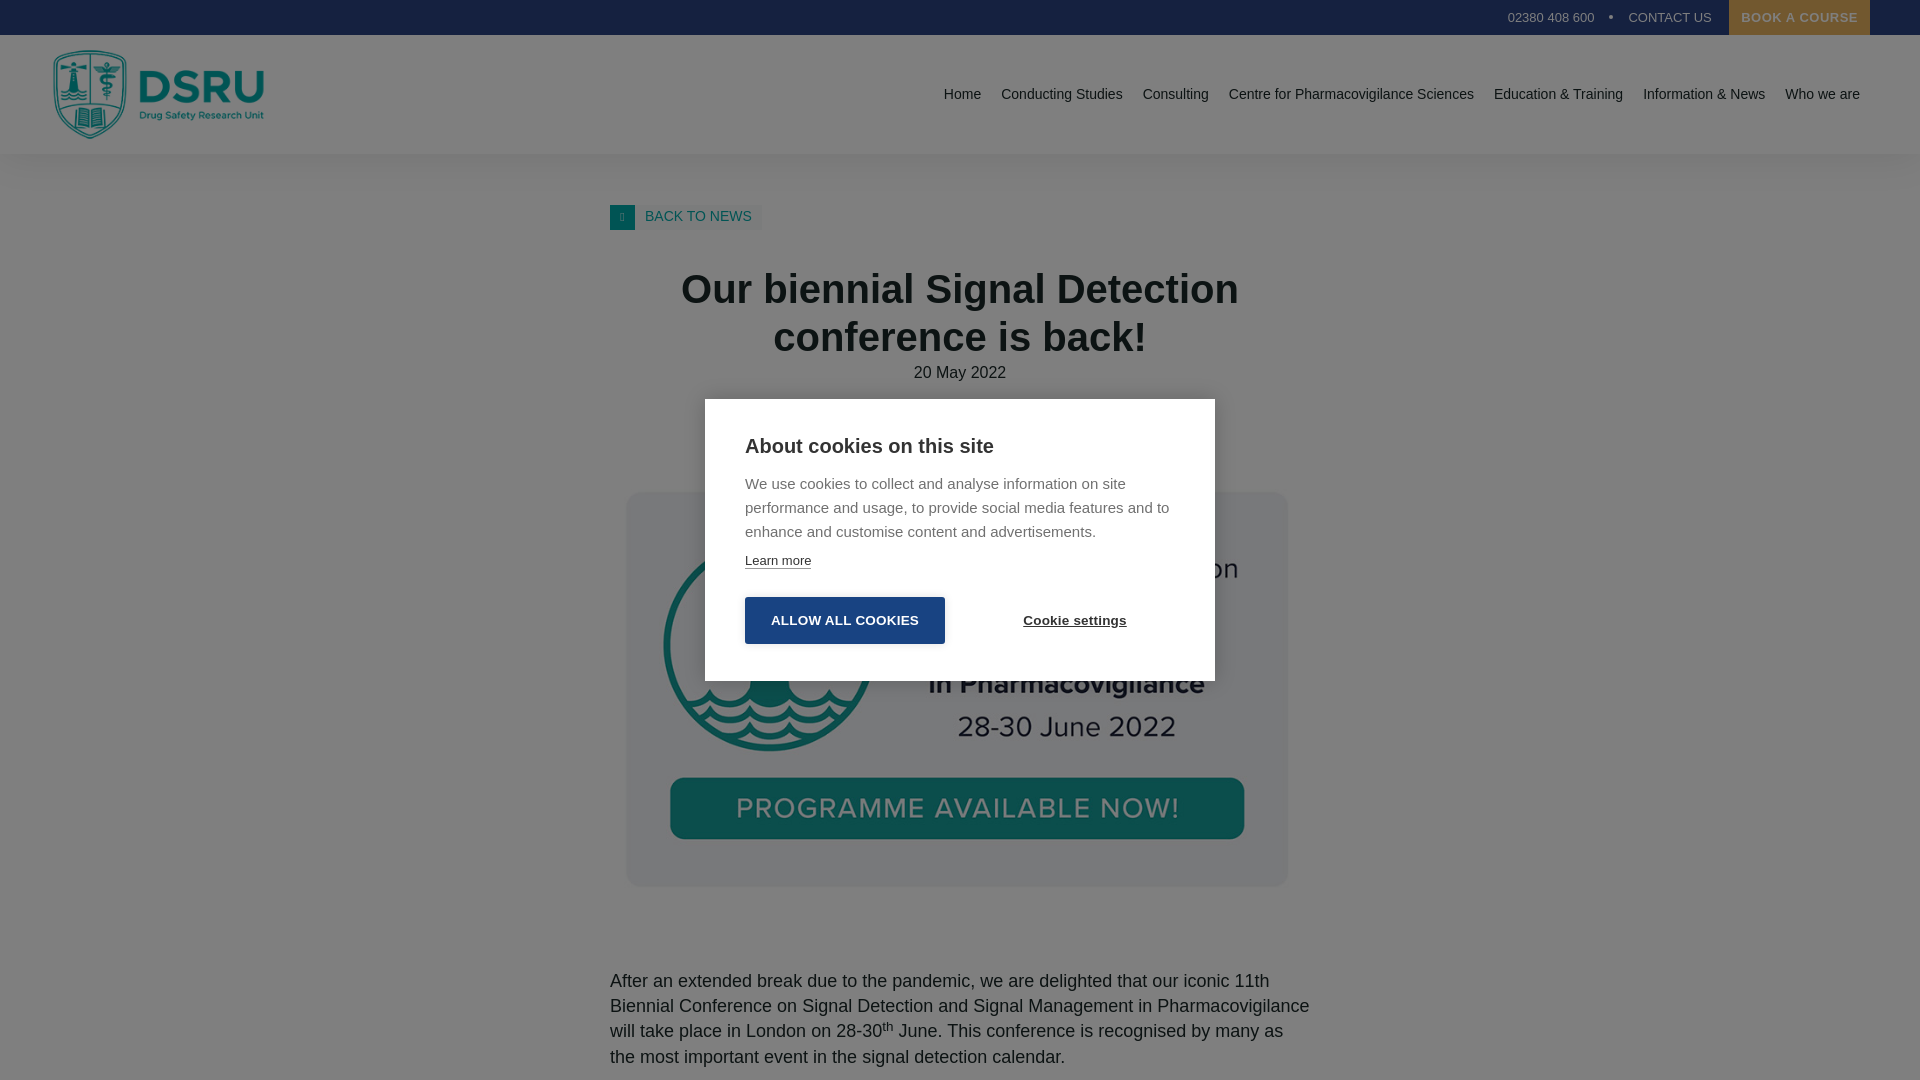 The width and height of the screenshot is (1920, 1080). I want to click on 02380 408 600, so click(1550, 17).